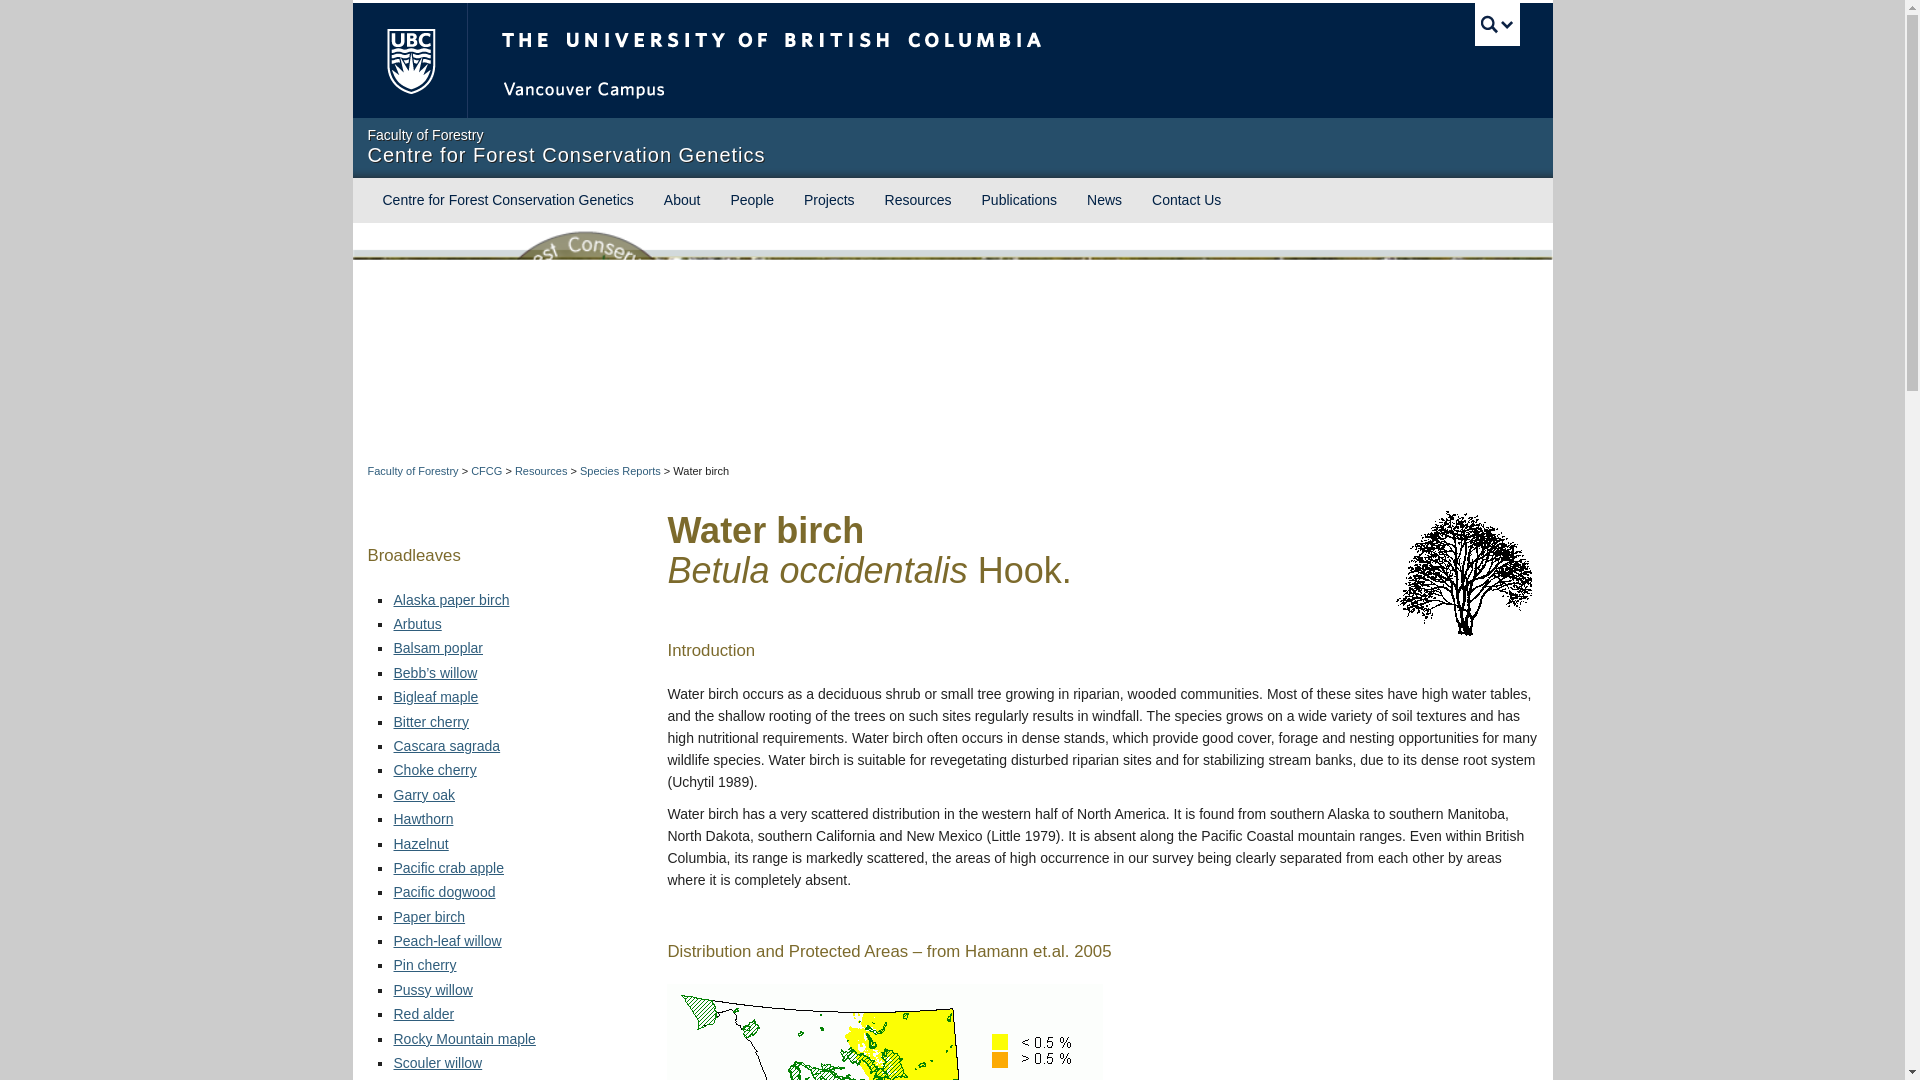 The width and height of the screenshot is (1920, 1080). What do you see at coordinates (436, 697) in the screenshot?
I see `Bigleaf maple` at bounding box center [436, 697].